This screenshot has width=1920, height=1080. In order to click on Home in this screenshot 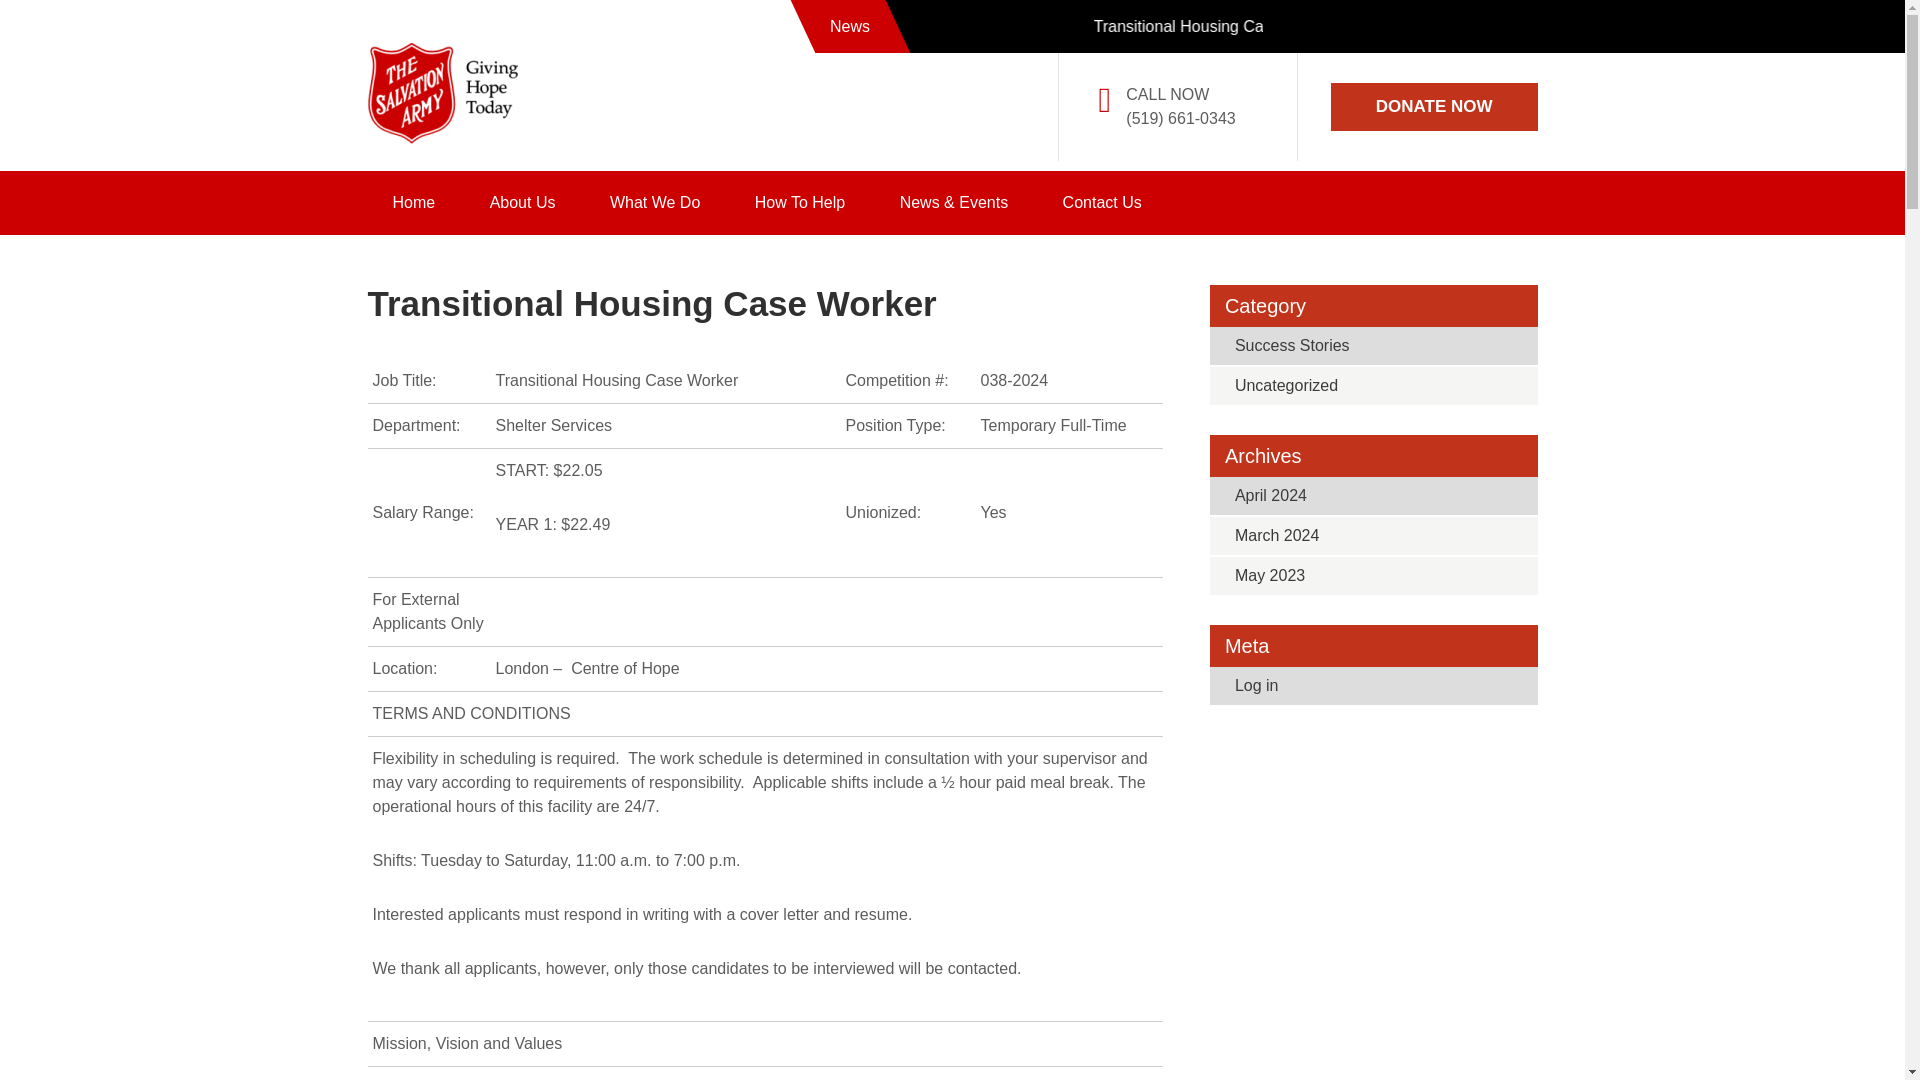, I will do `click(414, 202)`.